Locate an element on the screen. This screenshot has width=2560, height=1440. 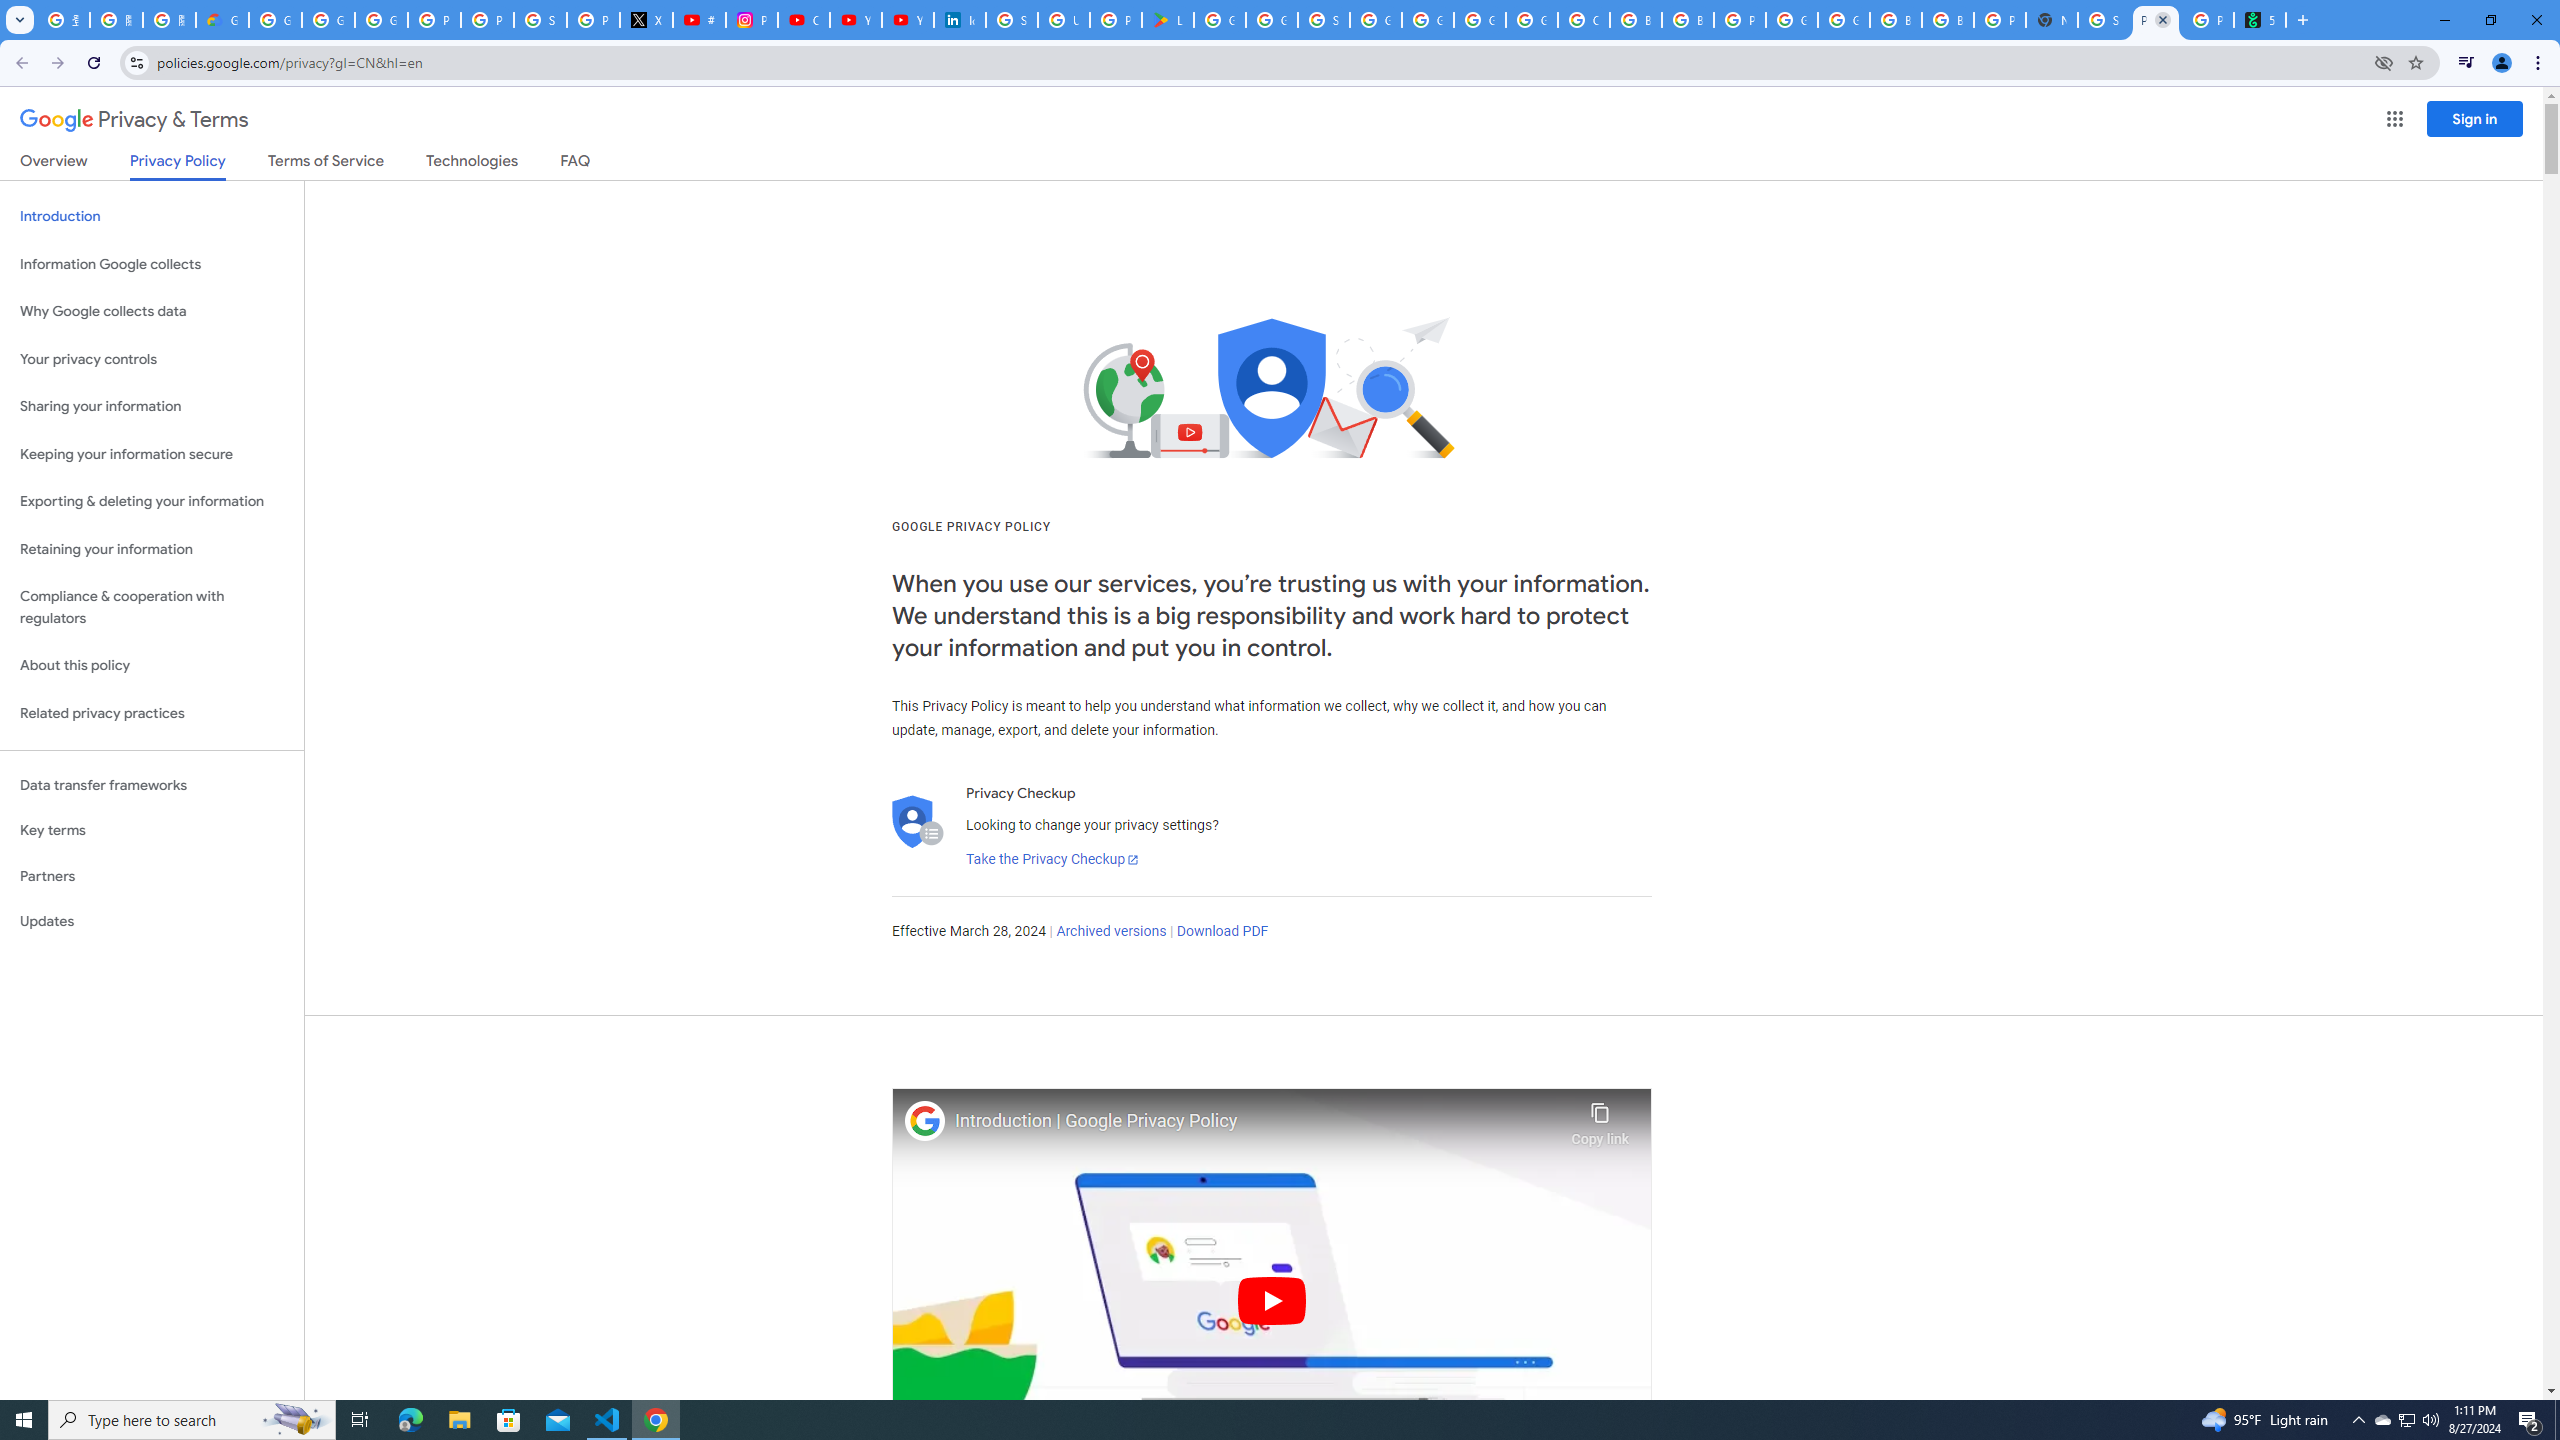
Sharing your information is located at coordinates (152, 406).